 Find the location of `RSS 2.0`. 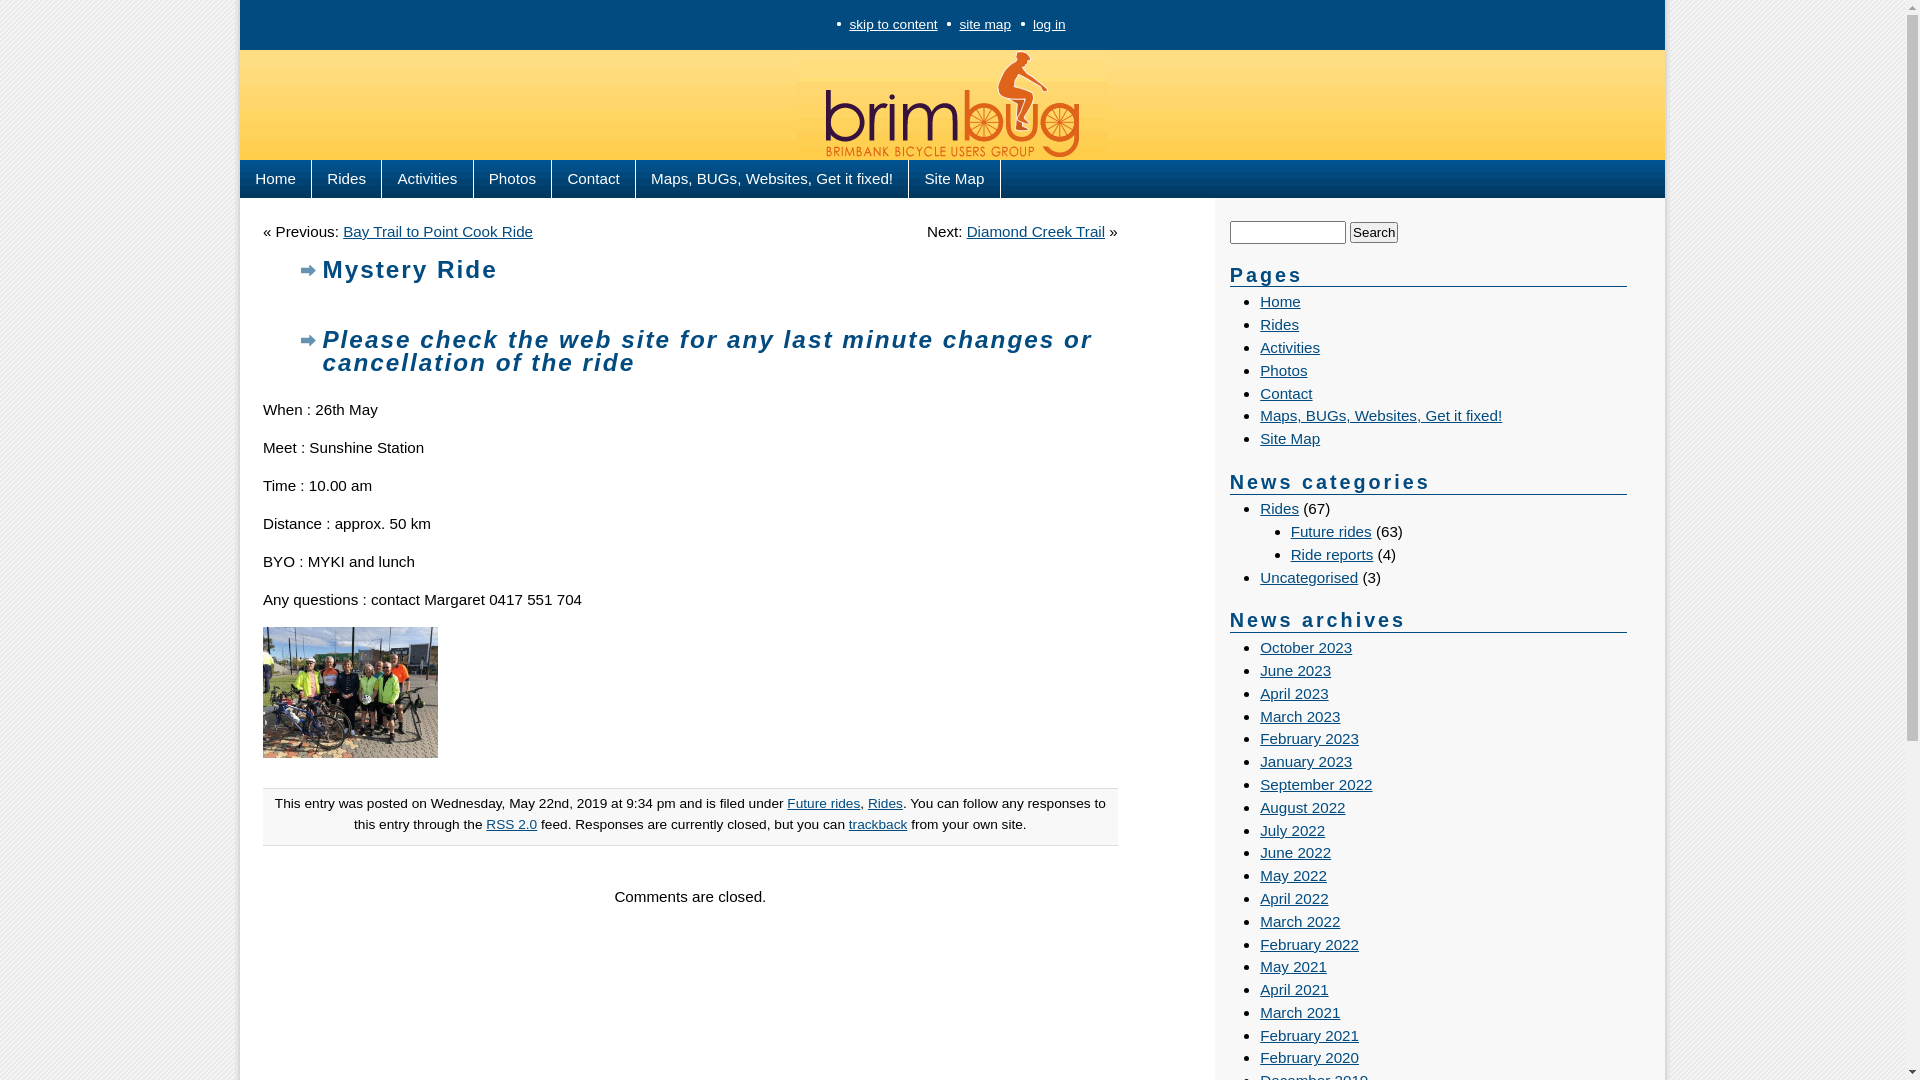

RSS 2.0 is located at coordinates (512, 824).